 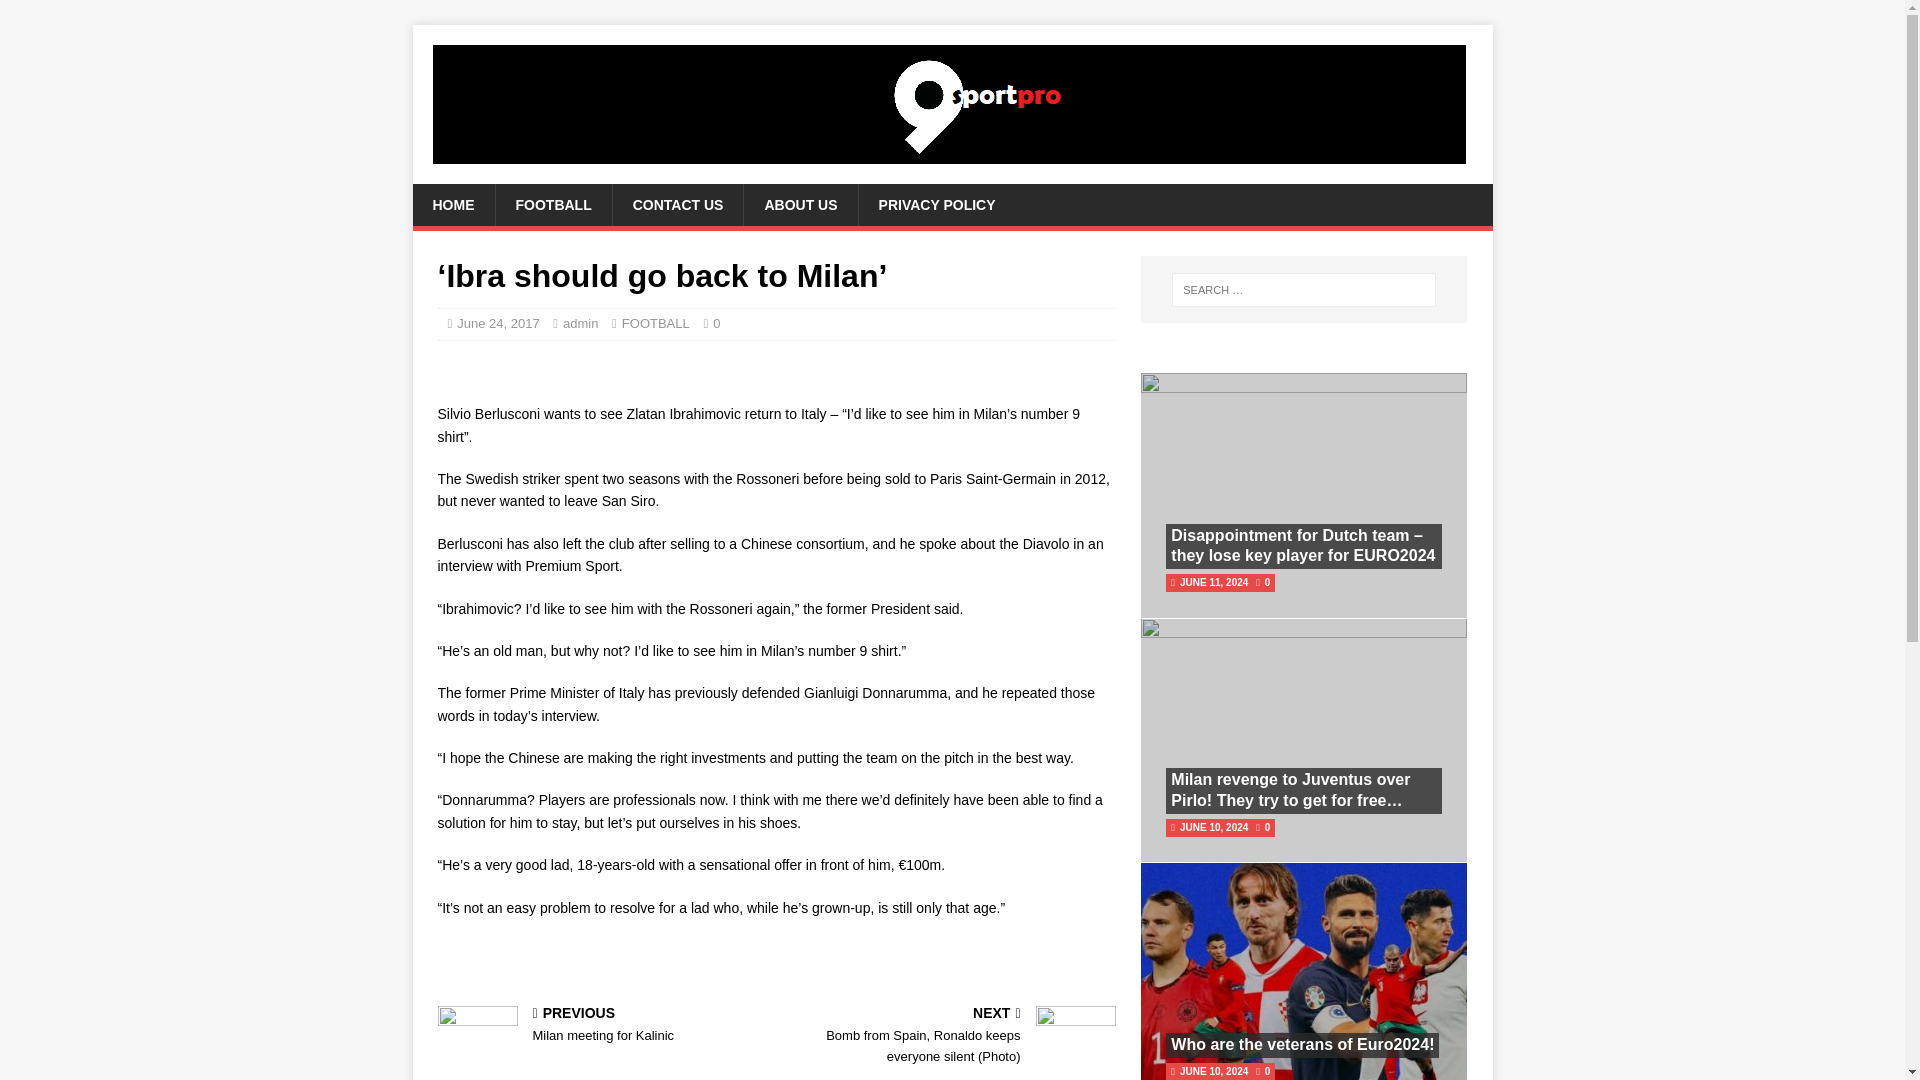 What do you see at coordinates (800, 204) in the screenshot?
I see `Who are the veterans of Euro2024!` at bounding box center [800, 204].